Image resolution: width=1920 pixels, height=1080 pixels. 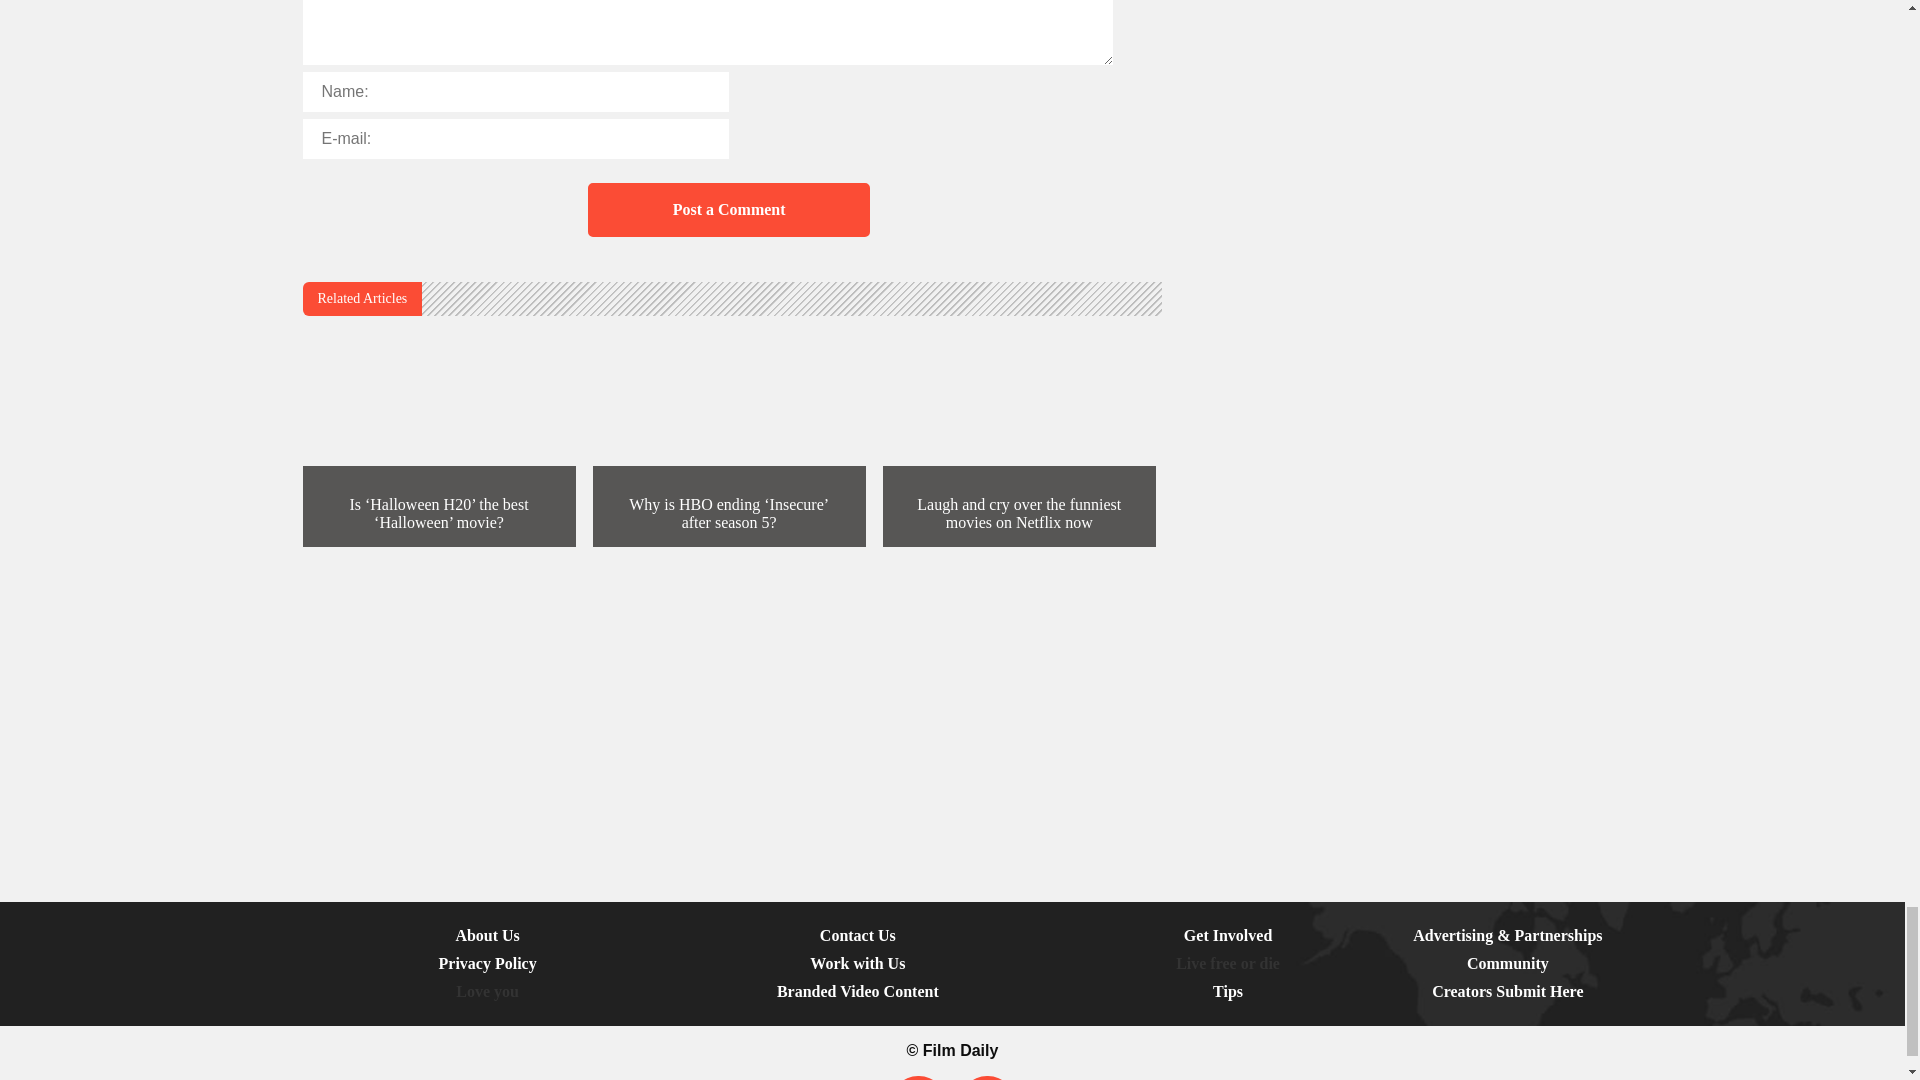 What do you see at coordinates (728, 209) in the screenshot?
I see `Post a Comment` at bounding box center [728, 209].